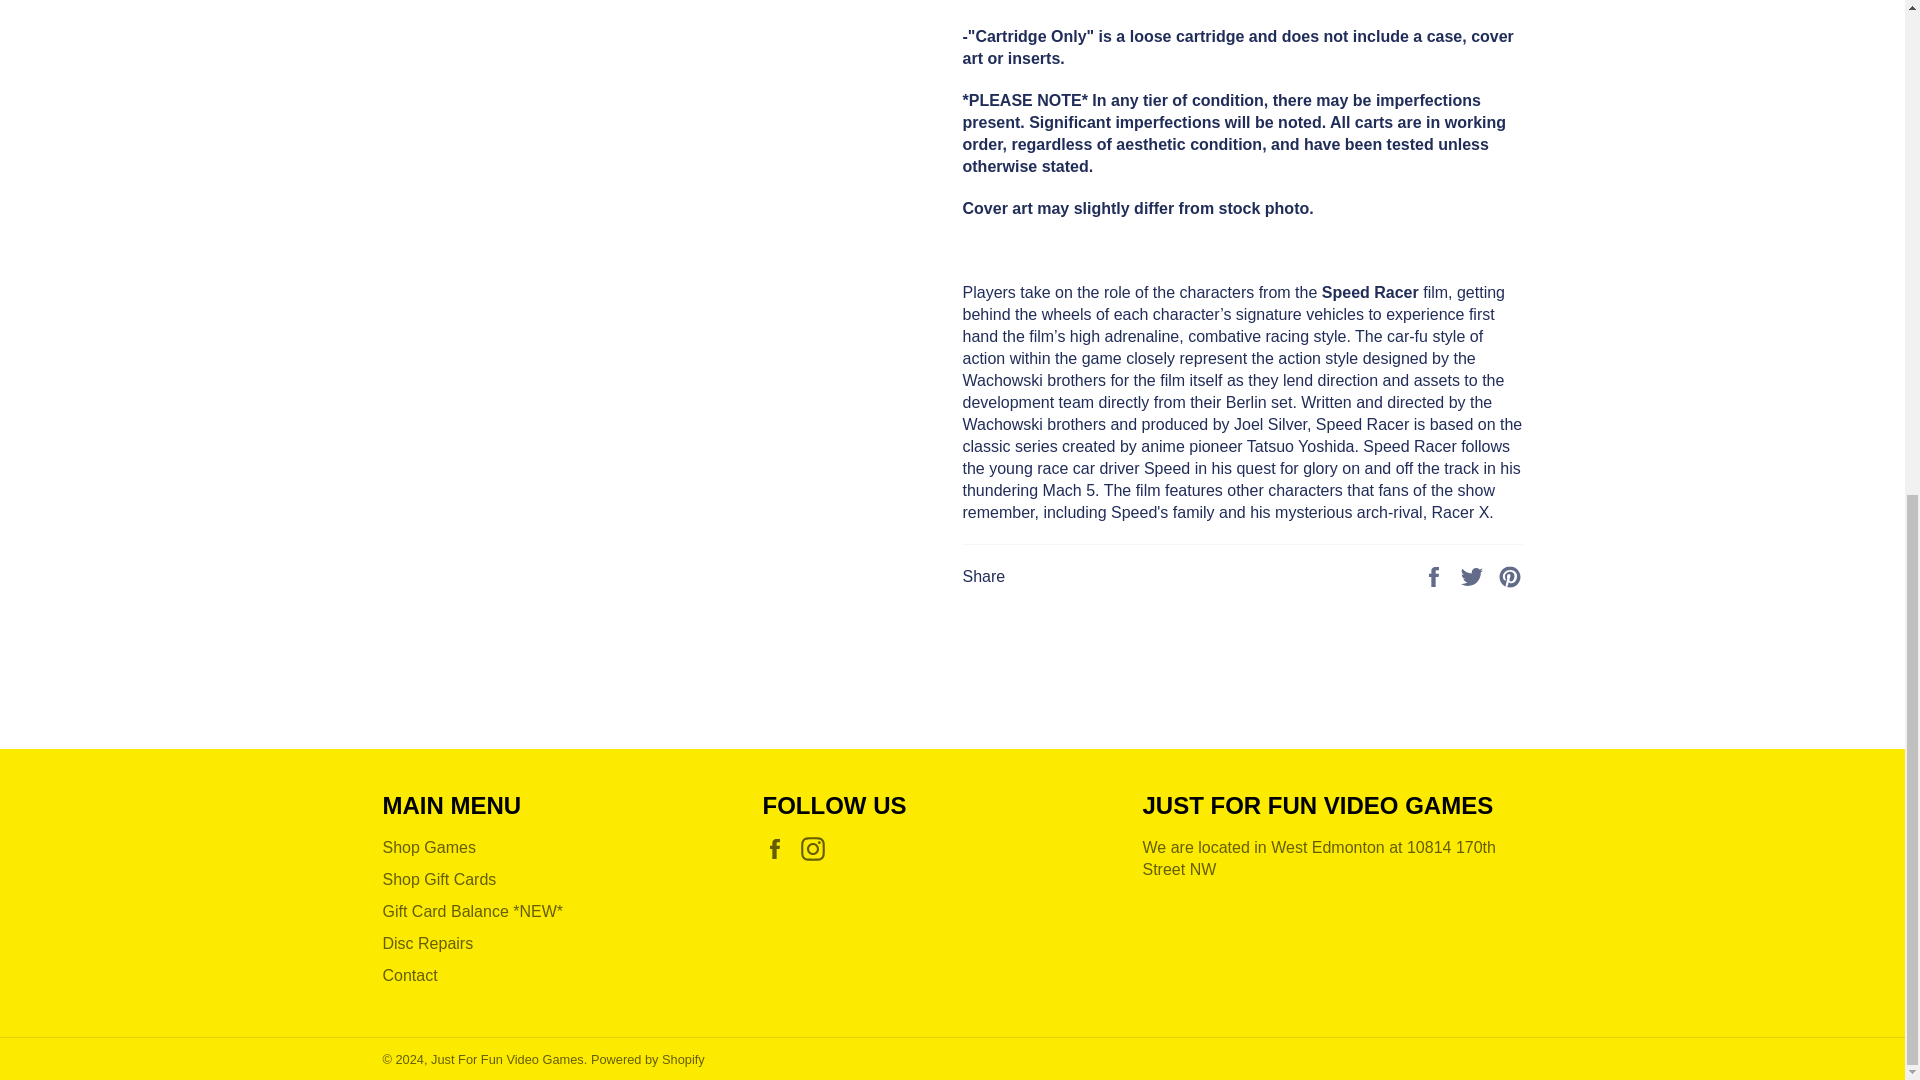 This screenshot has height=1080, width=1920. Describe the element at coordinates (1510, 576) in the screenshot. I see `Pin on Pinterest` at that location.